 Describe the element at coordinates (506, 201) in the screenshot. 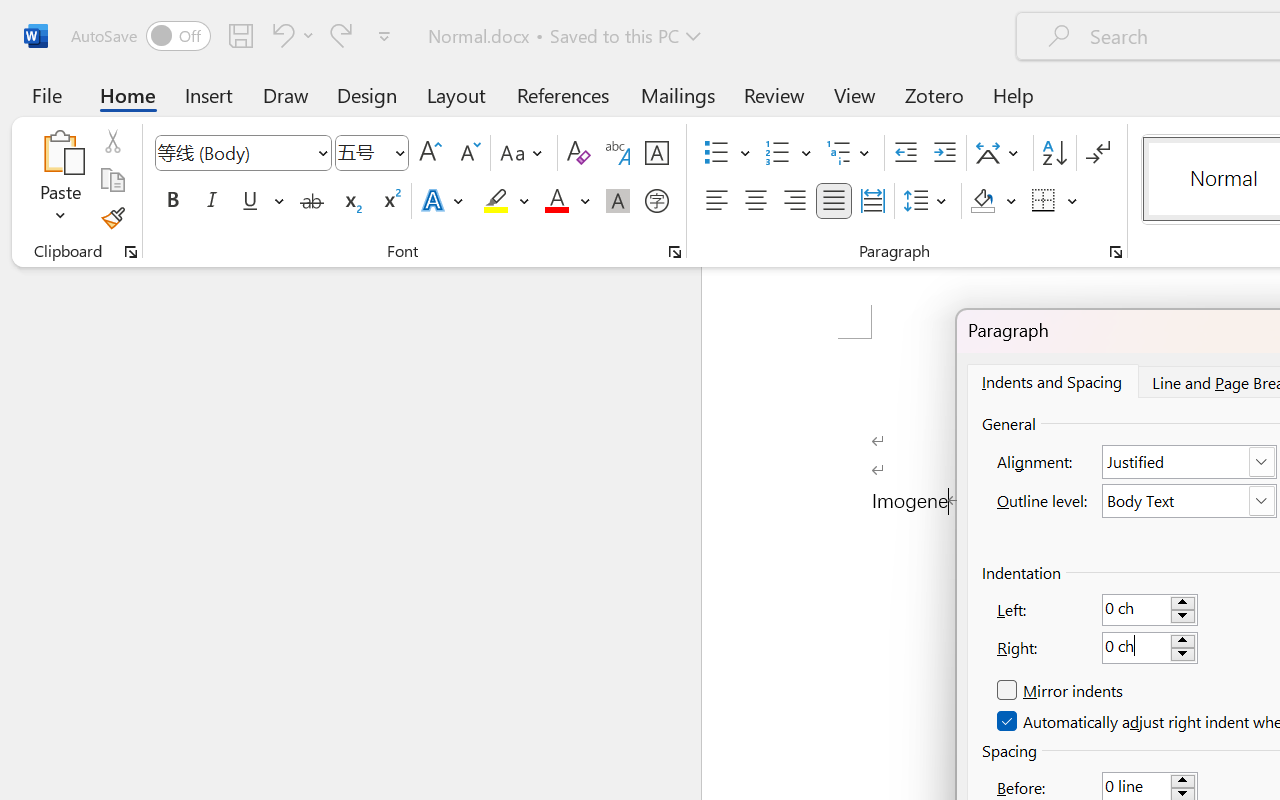

I see `Text Highlight Color` at that location.